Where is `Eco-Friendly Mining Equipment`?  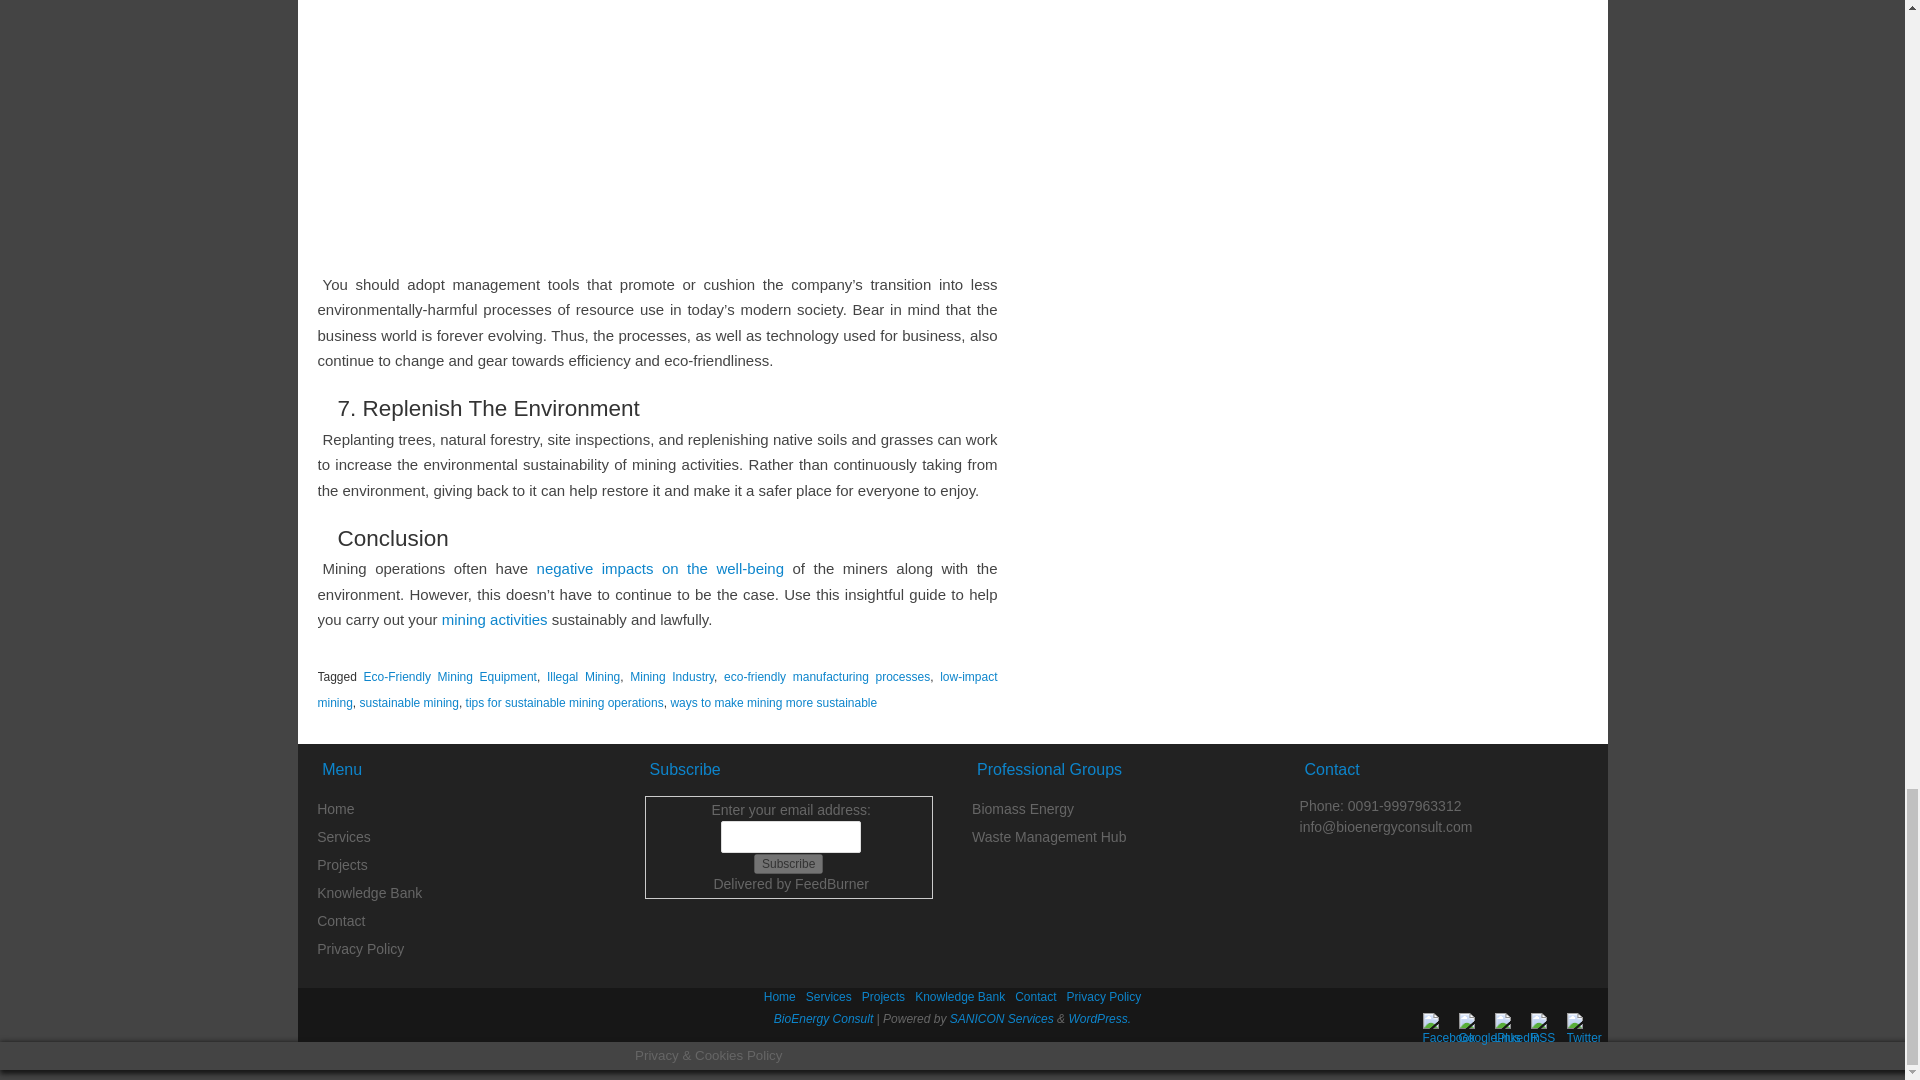
Eco-Friendly Mining Equipment is located at coordinates (450, 676).